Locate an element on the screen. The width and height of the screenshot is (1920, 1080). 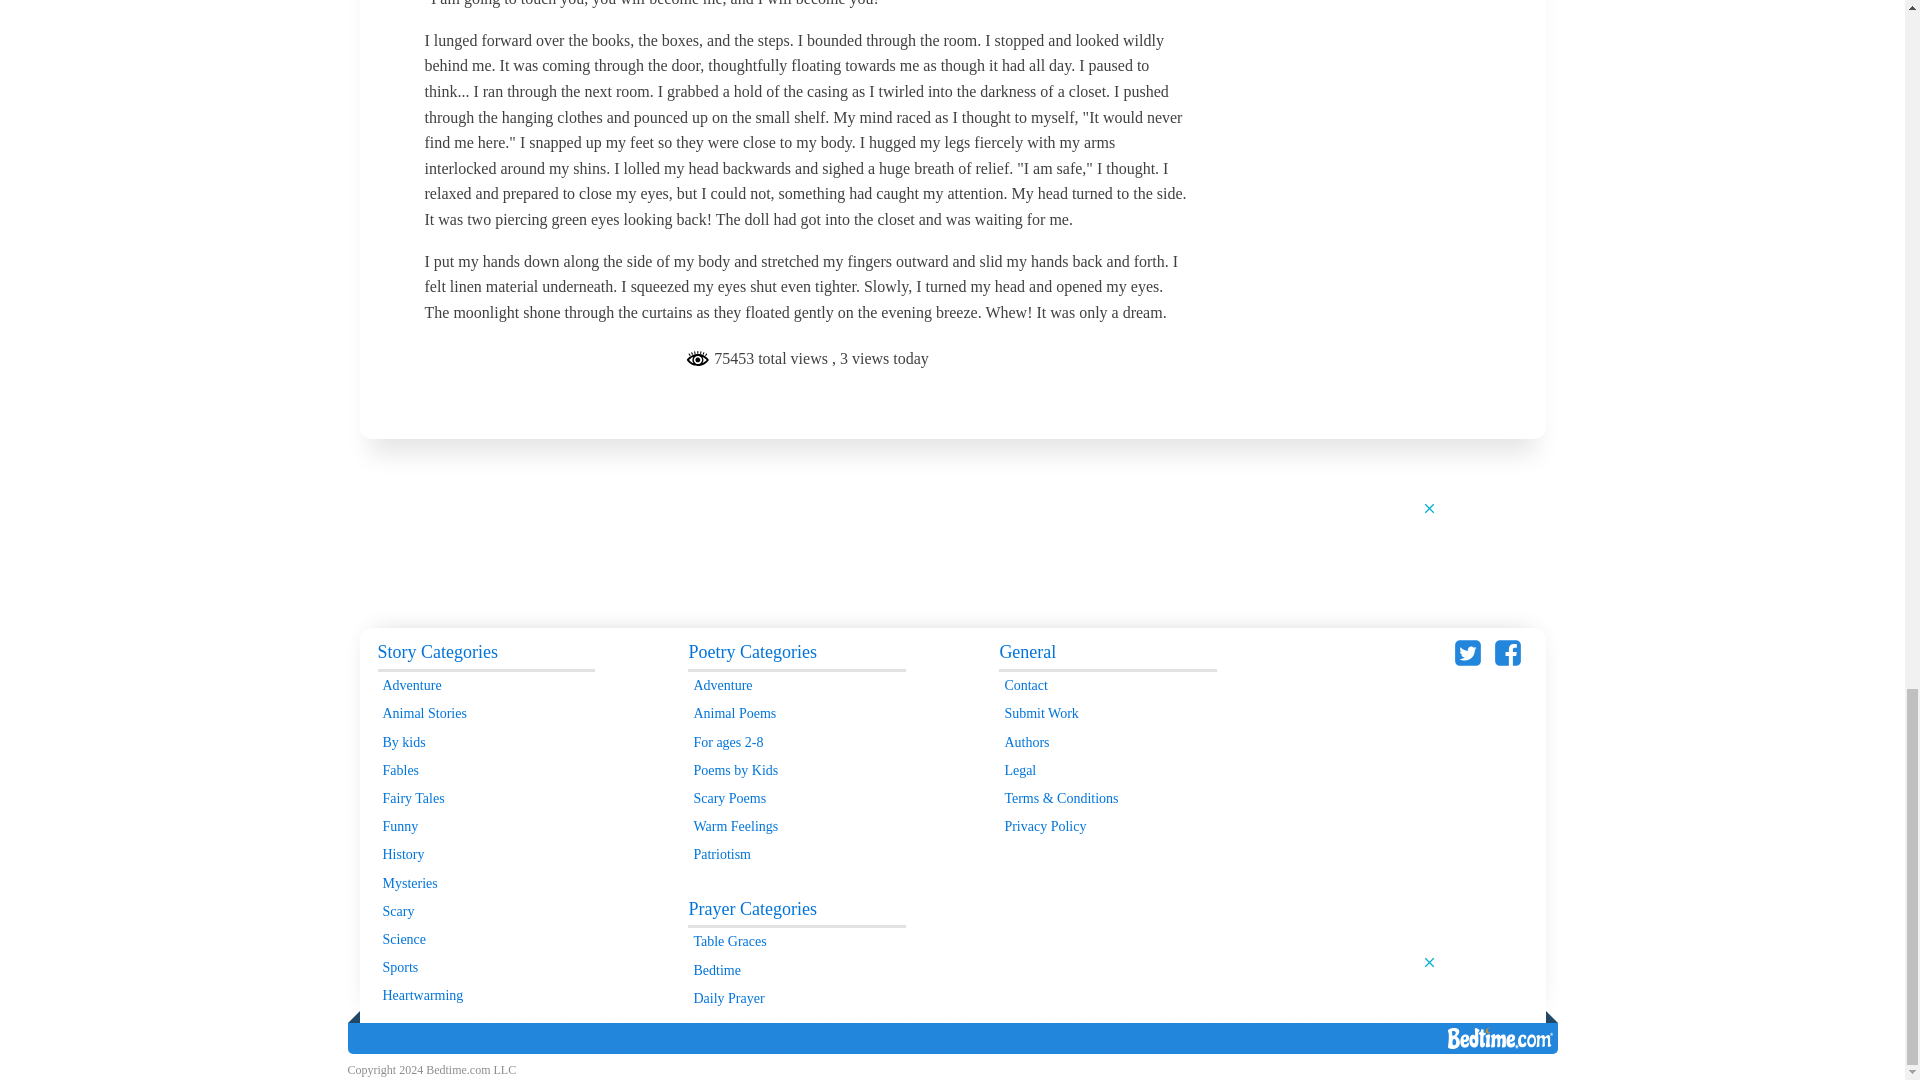
3rd party ad content is located at coordinates (953, 544).